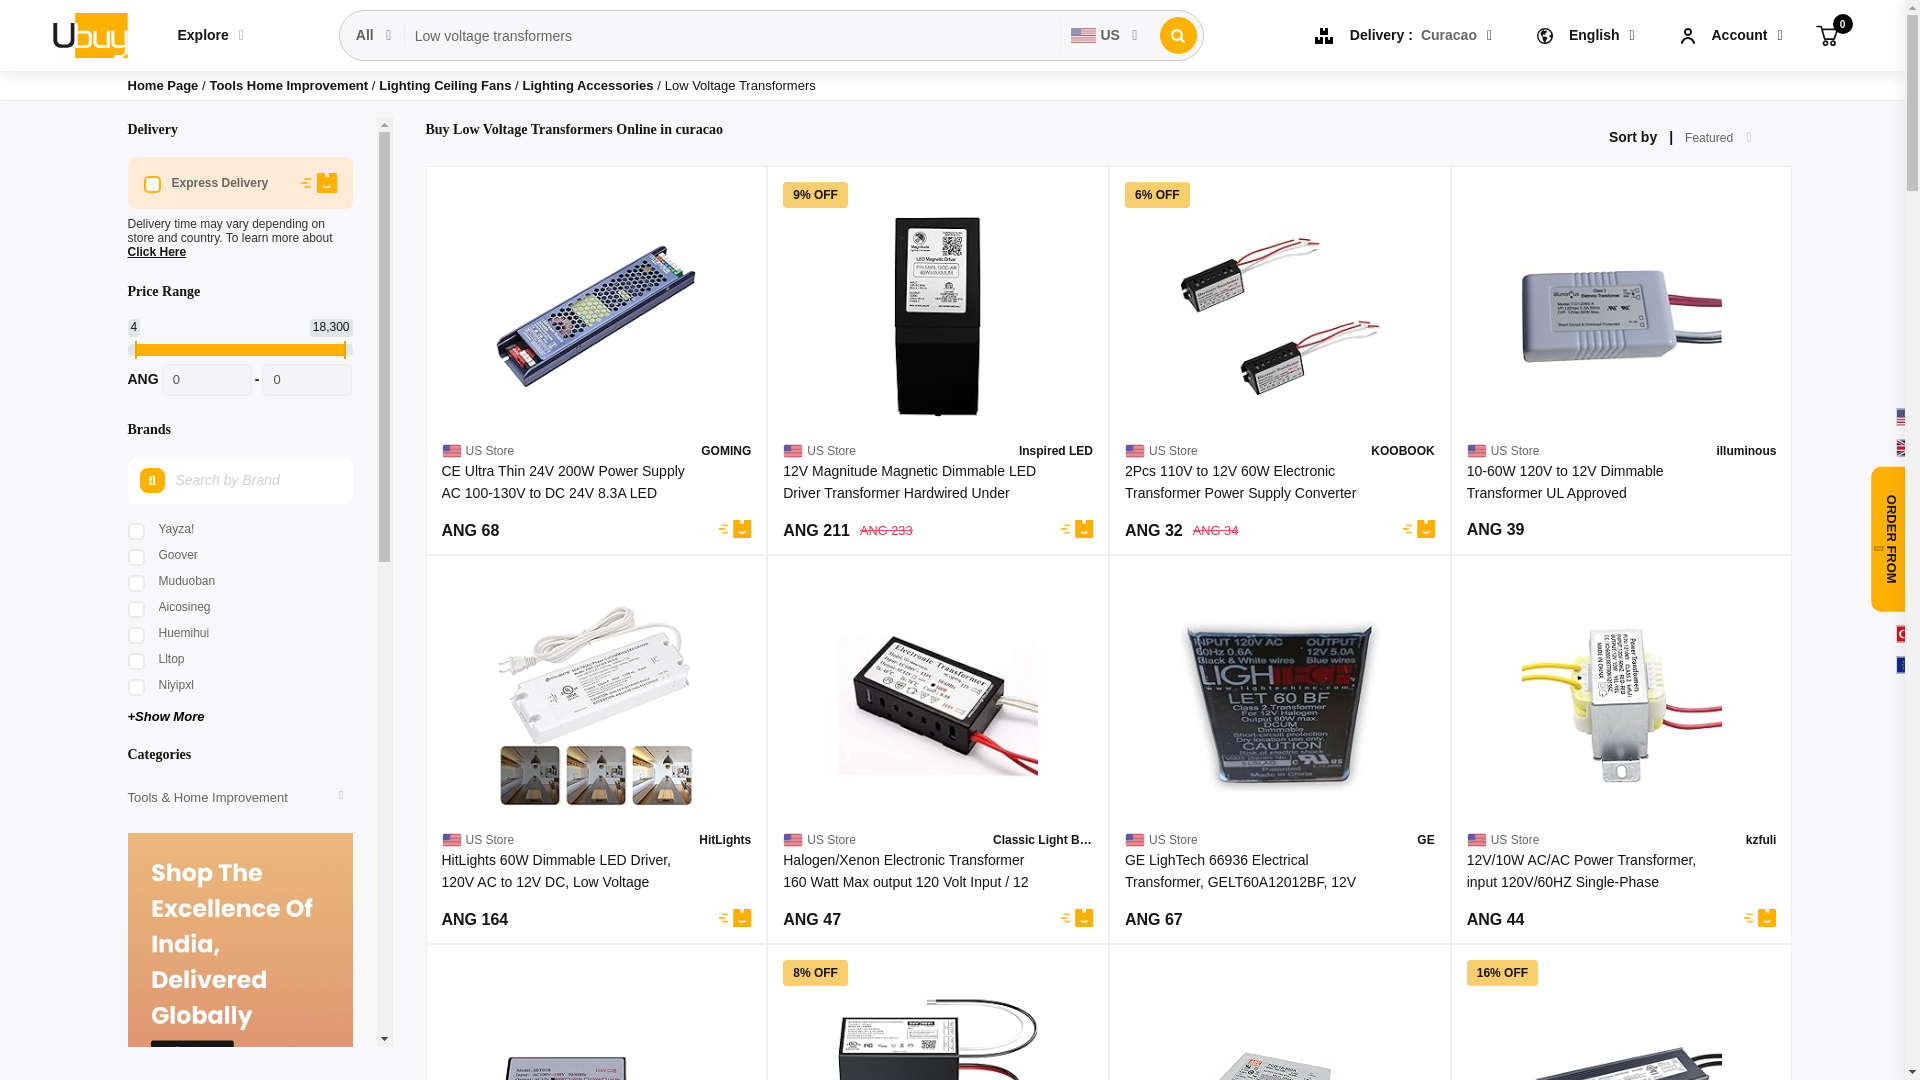 Image resolution: width=1920 pixels, height=1080 pixels. What do you see at coordinates (206, 380) in the screenshot?
I see `0` at bounding box center [206, 380].